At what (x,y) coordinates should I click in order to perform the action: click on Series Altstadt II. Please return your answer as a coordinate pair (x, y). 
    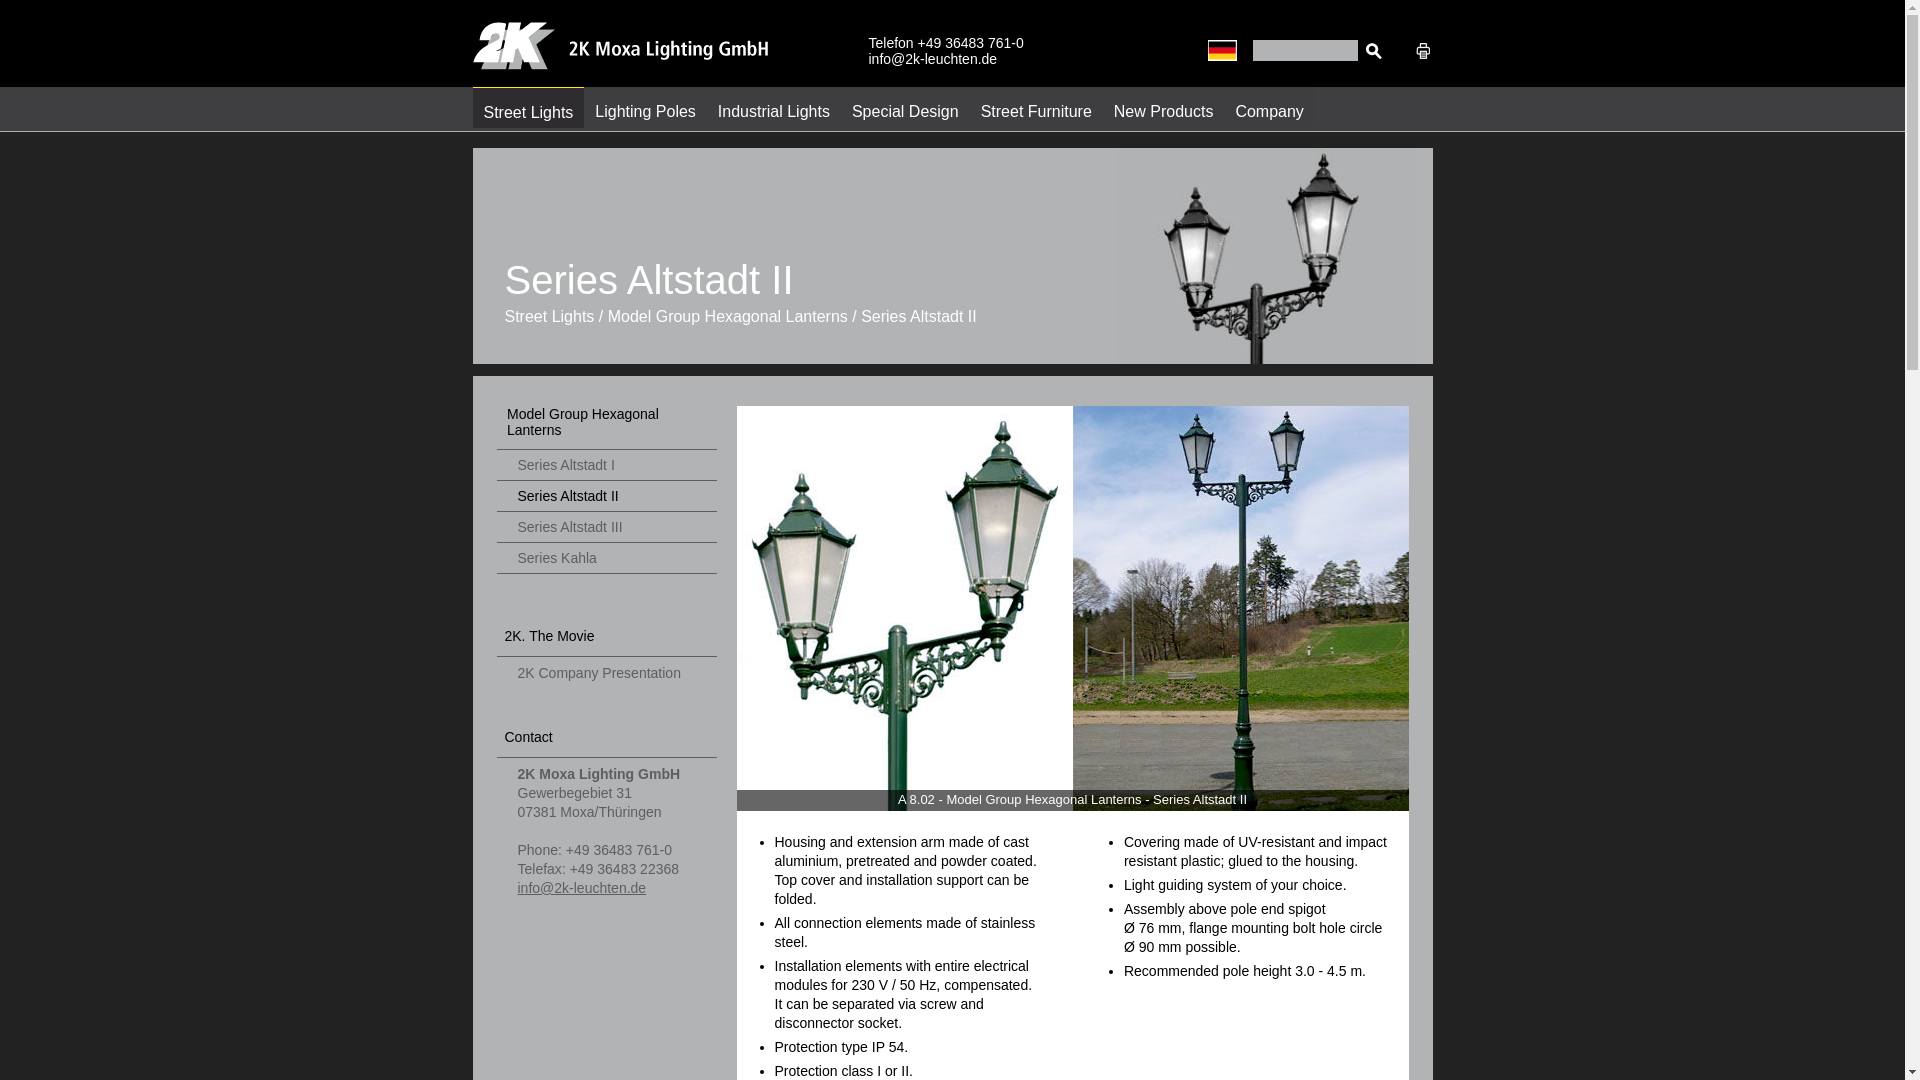
    Looking at the image, I should click on (613, 500).